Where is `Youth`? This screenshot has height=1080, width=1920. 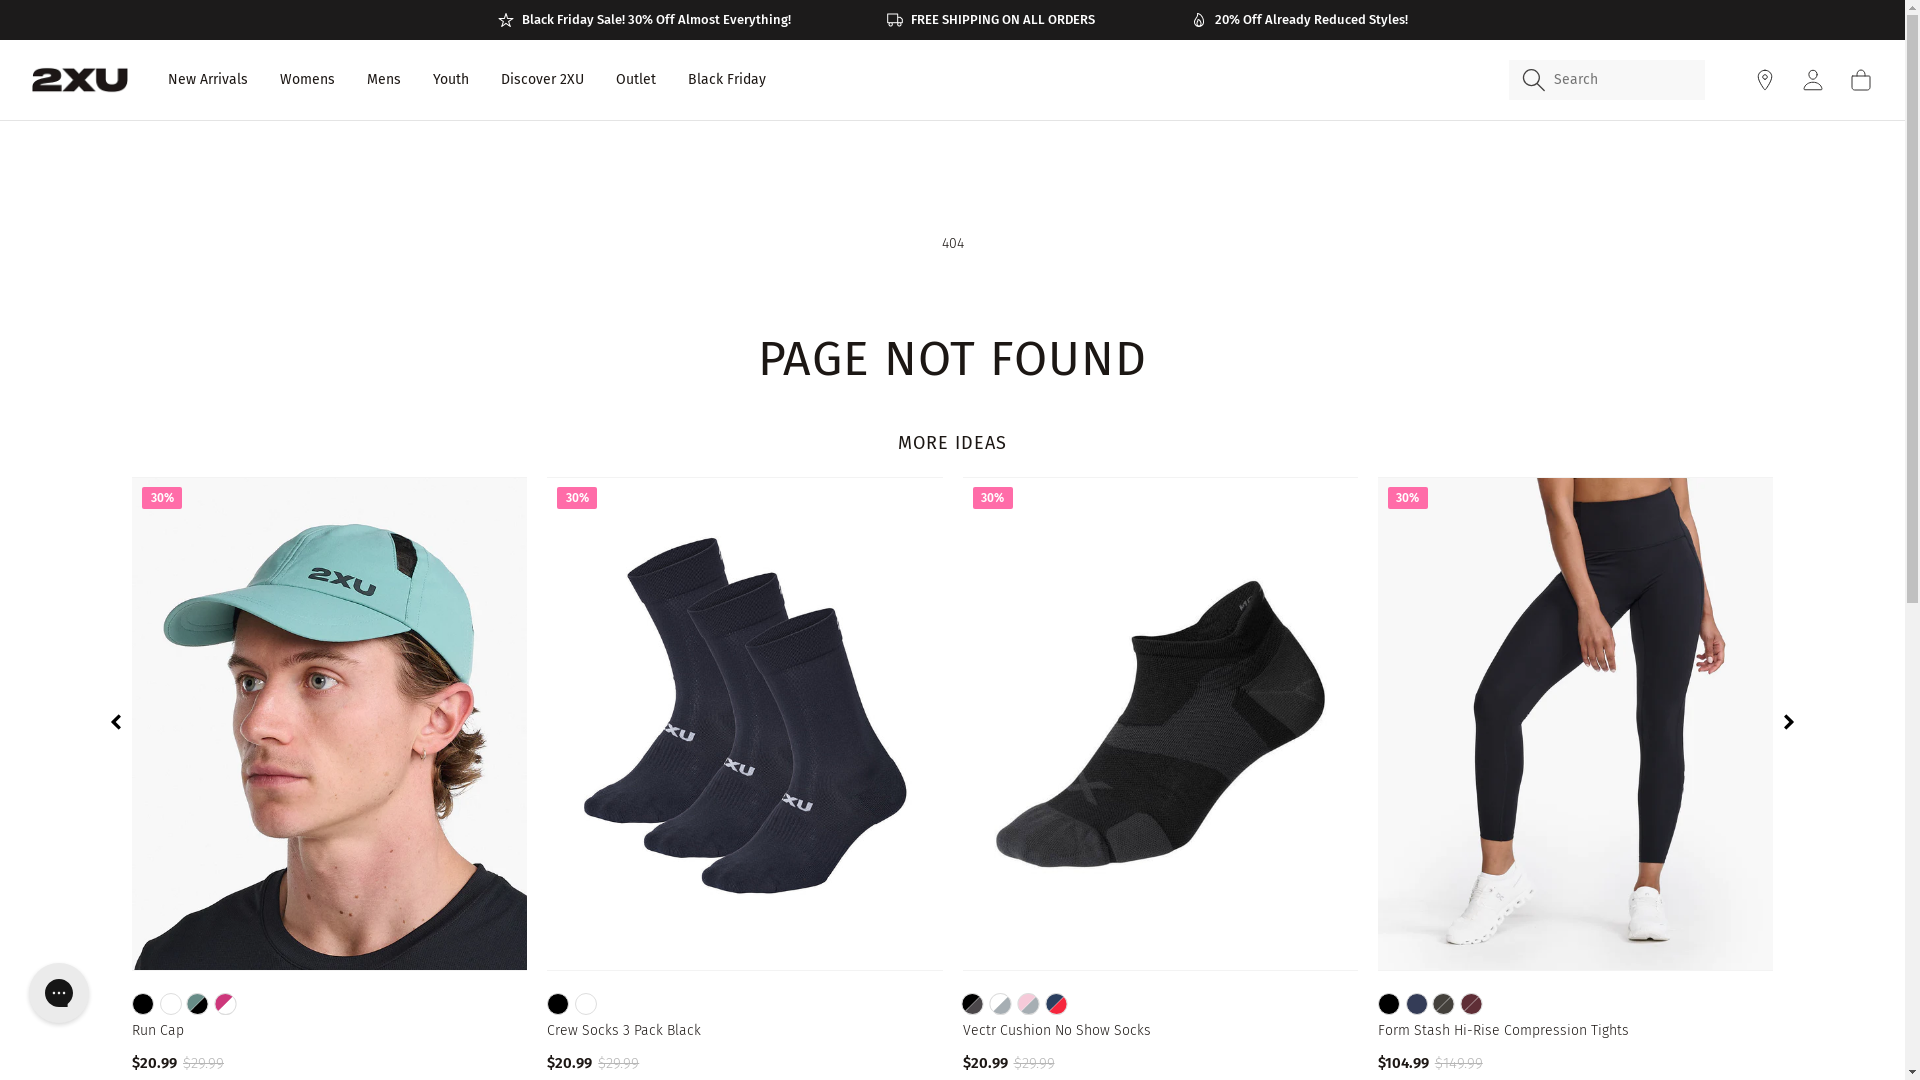 Youth is located at coordinates (451, 80).